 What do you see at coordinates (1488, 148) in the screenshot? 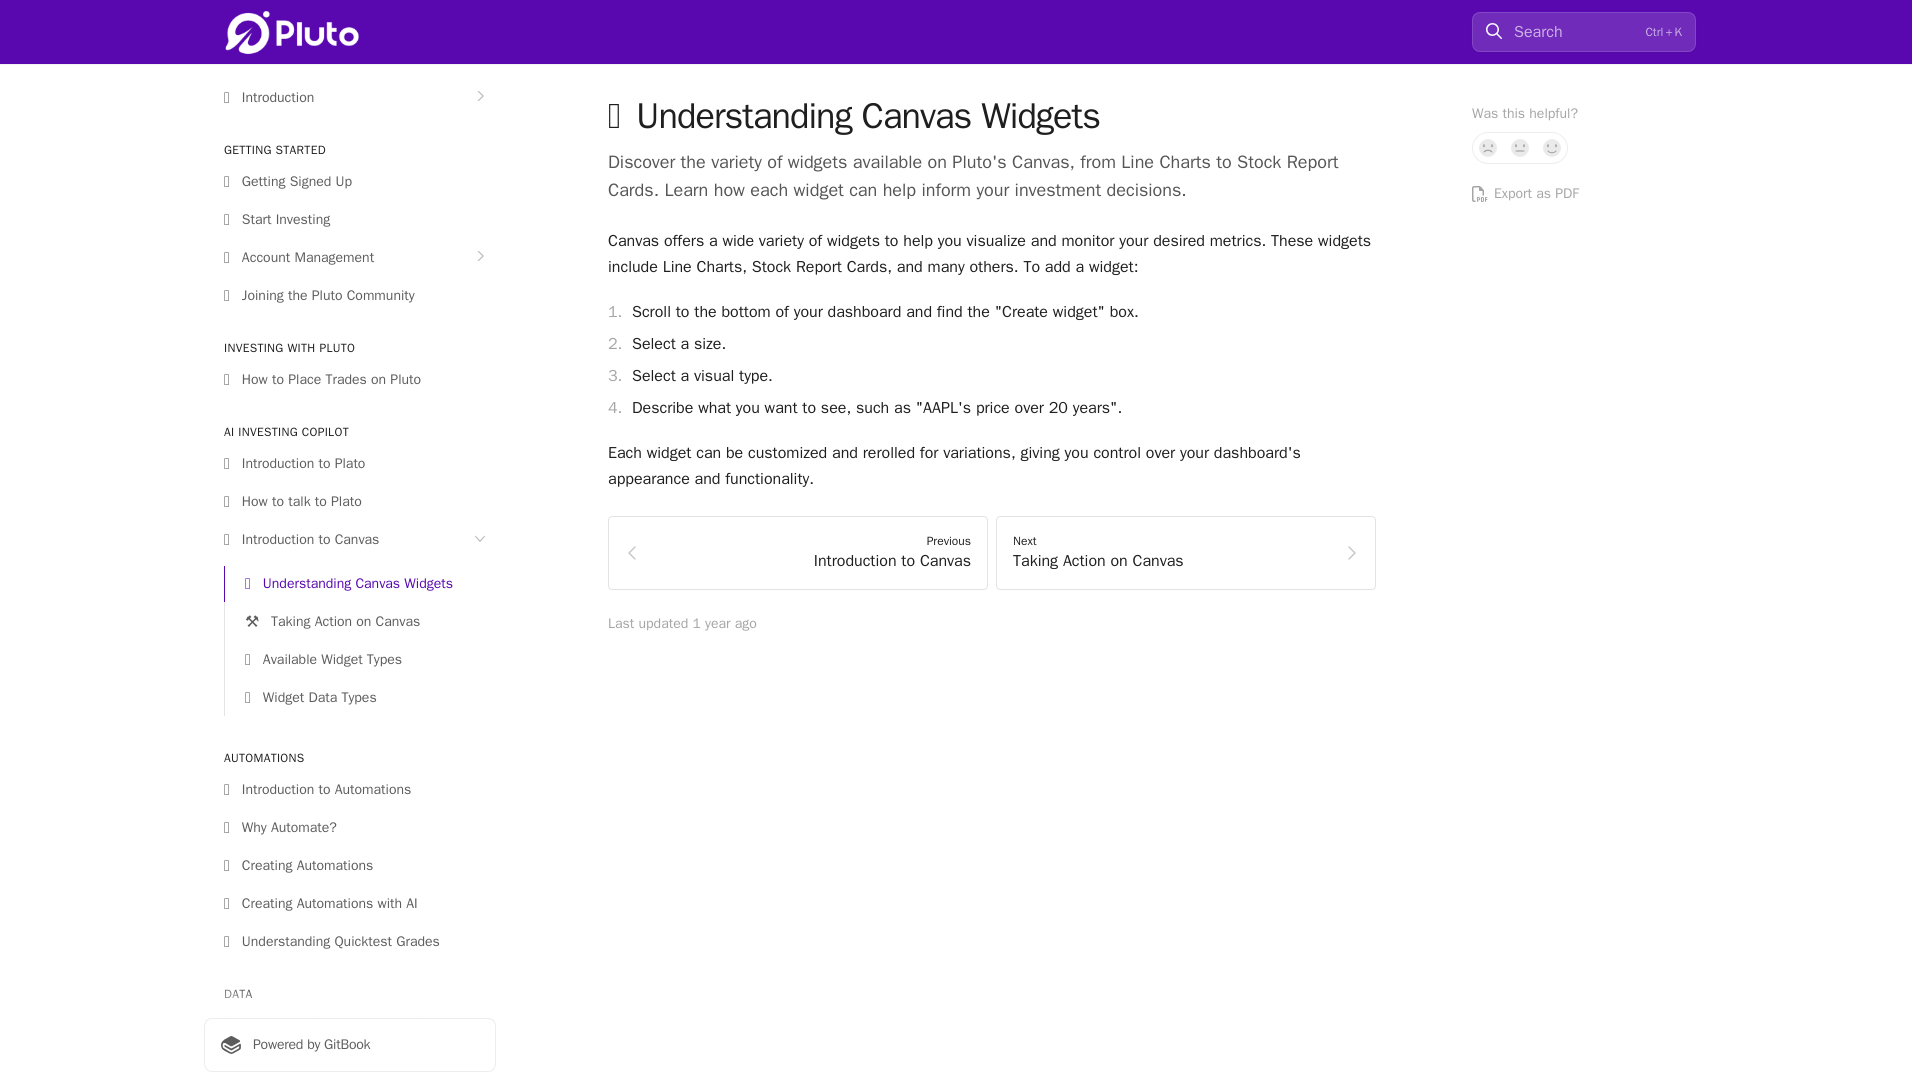
I see `Export as PDF` at bounding box center [1488, 148].